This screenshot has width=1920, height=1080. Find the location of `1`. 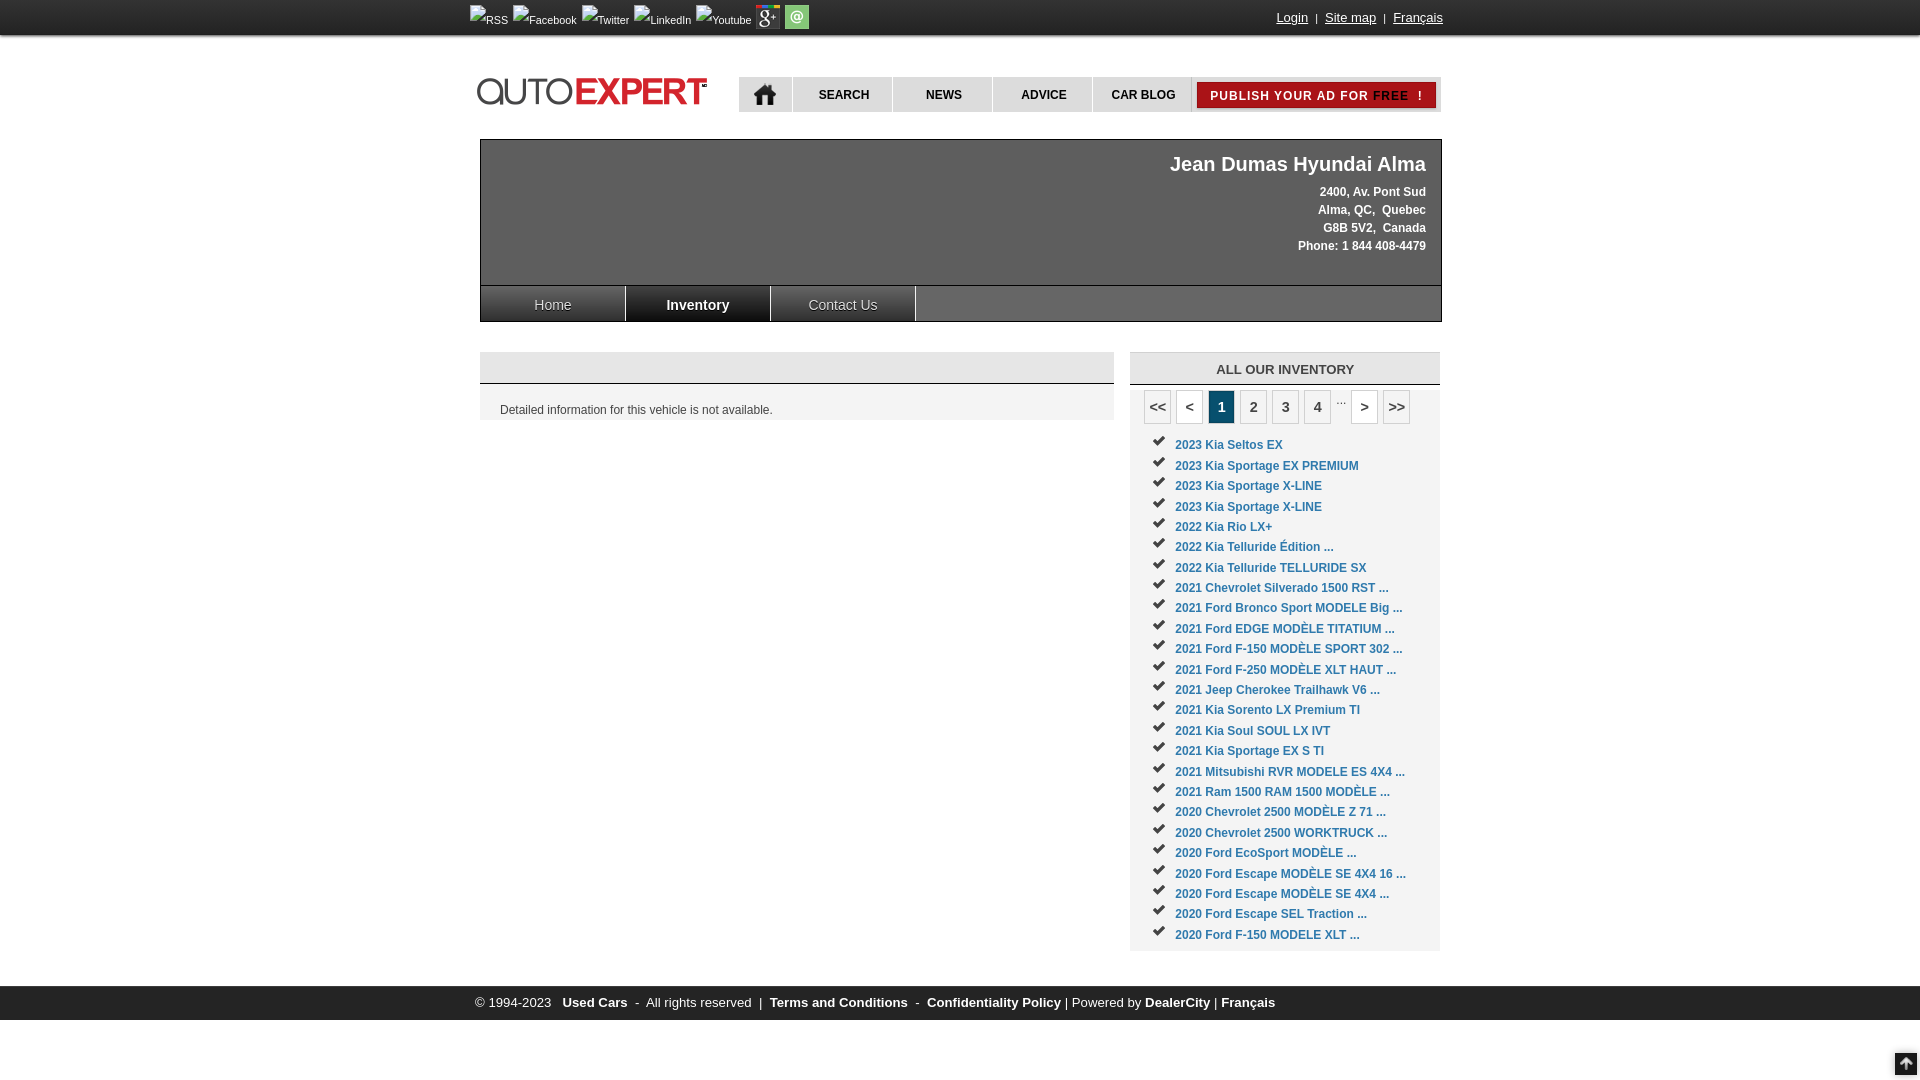

1 is located at coordinates (1222, 407).